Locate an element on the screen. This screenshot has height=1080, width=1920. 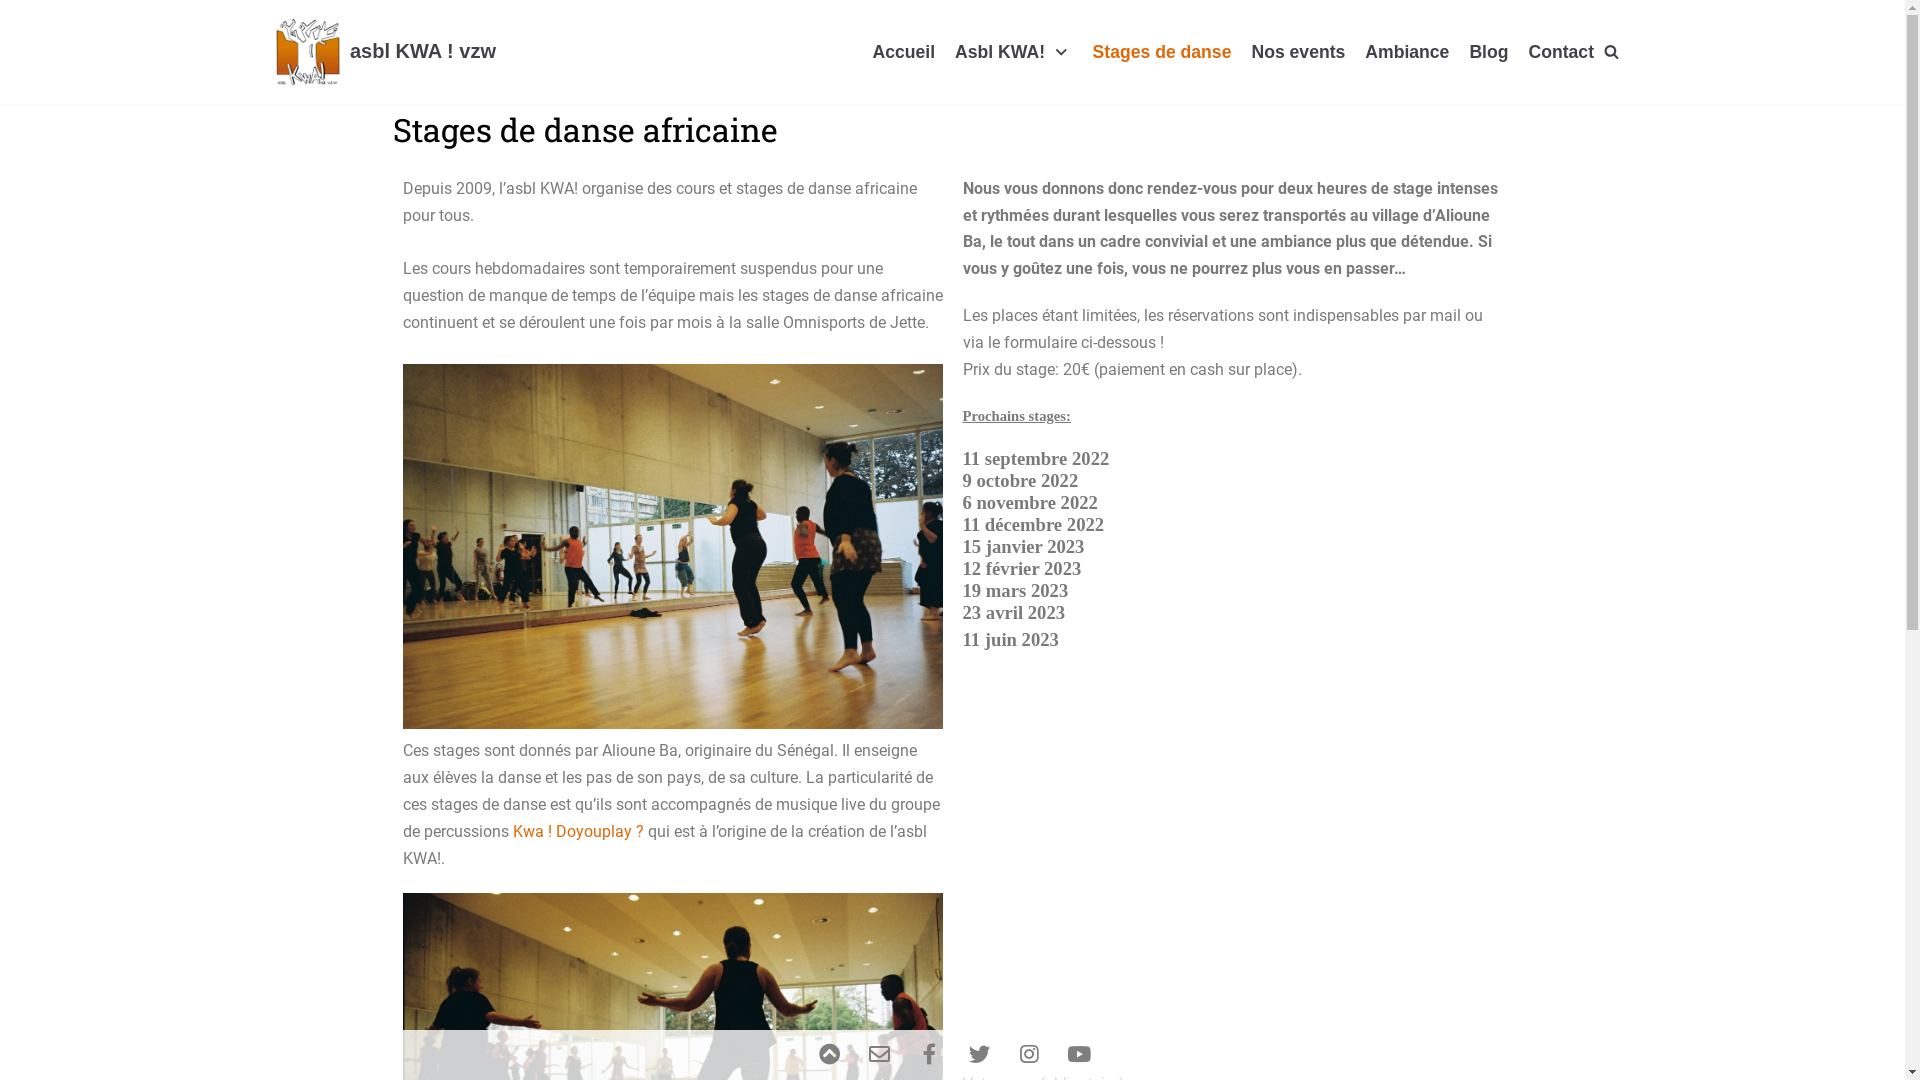
Search is located at coordinates (1606, 540).